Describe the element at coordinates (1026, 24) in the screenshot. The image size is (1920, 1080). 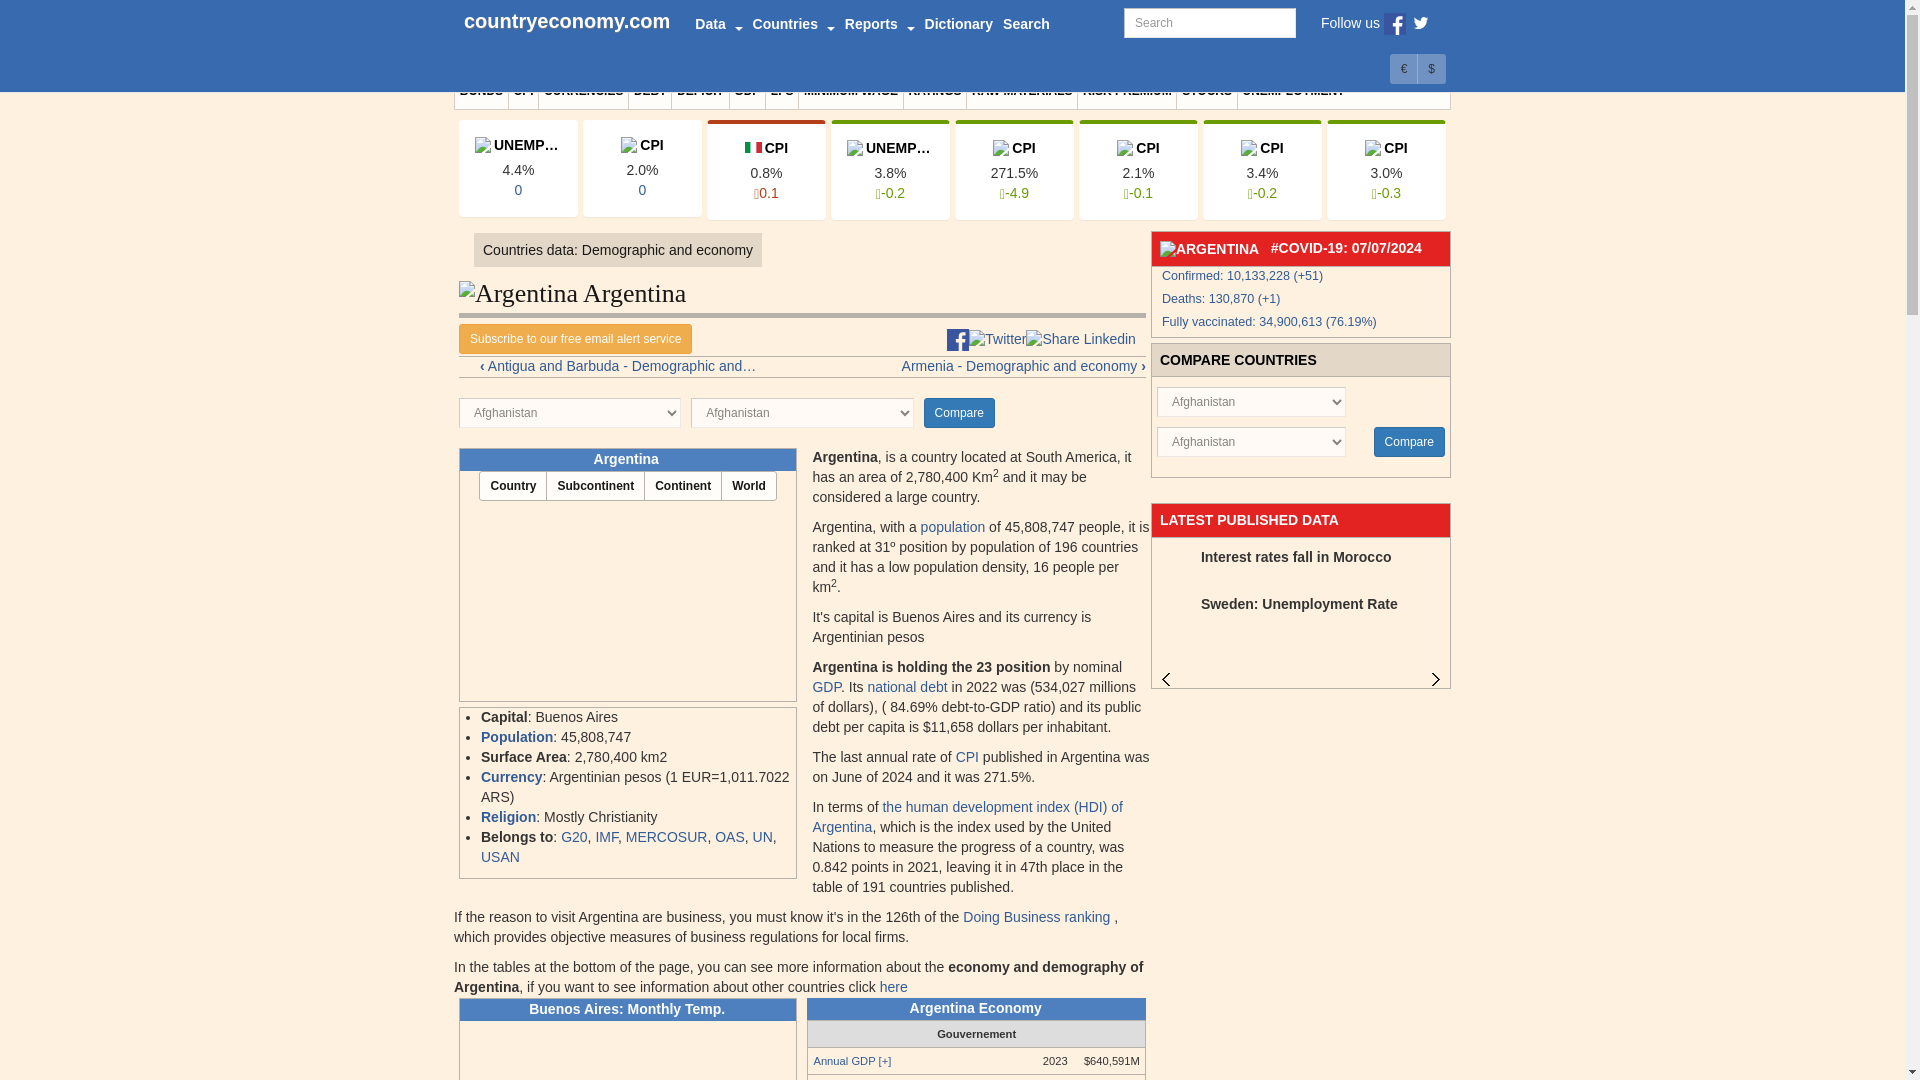
I see `Search` at that location.